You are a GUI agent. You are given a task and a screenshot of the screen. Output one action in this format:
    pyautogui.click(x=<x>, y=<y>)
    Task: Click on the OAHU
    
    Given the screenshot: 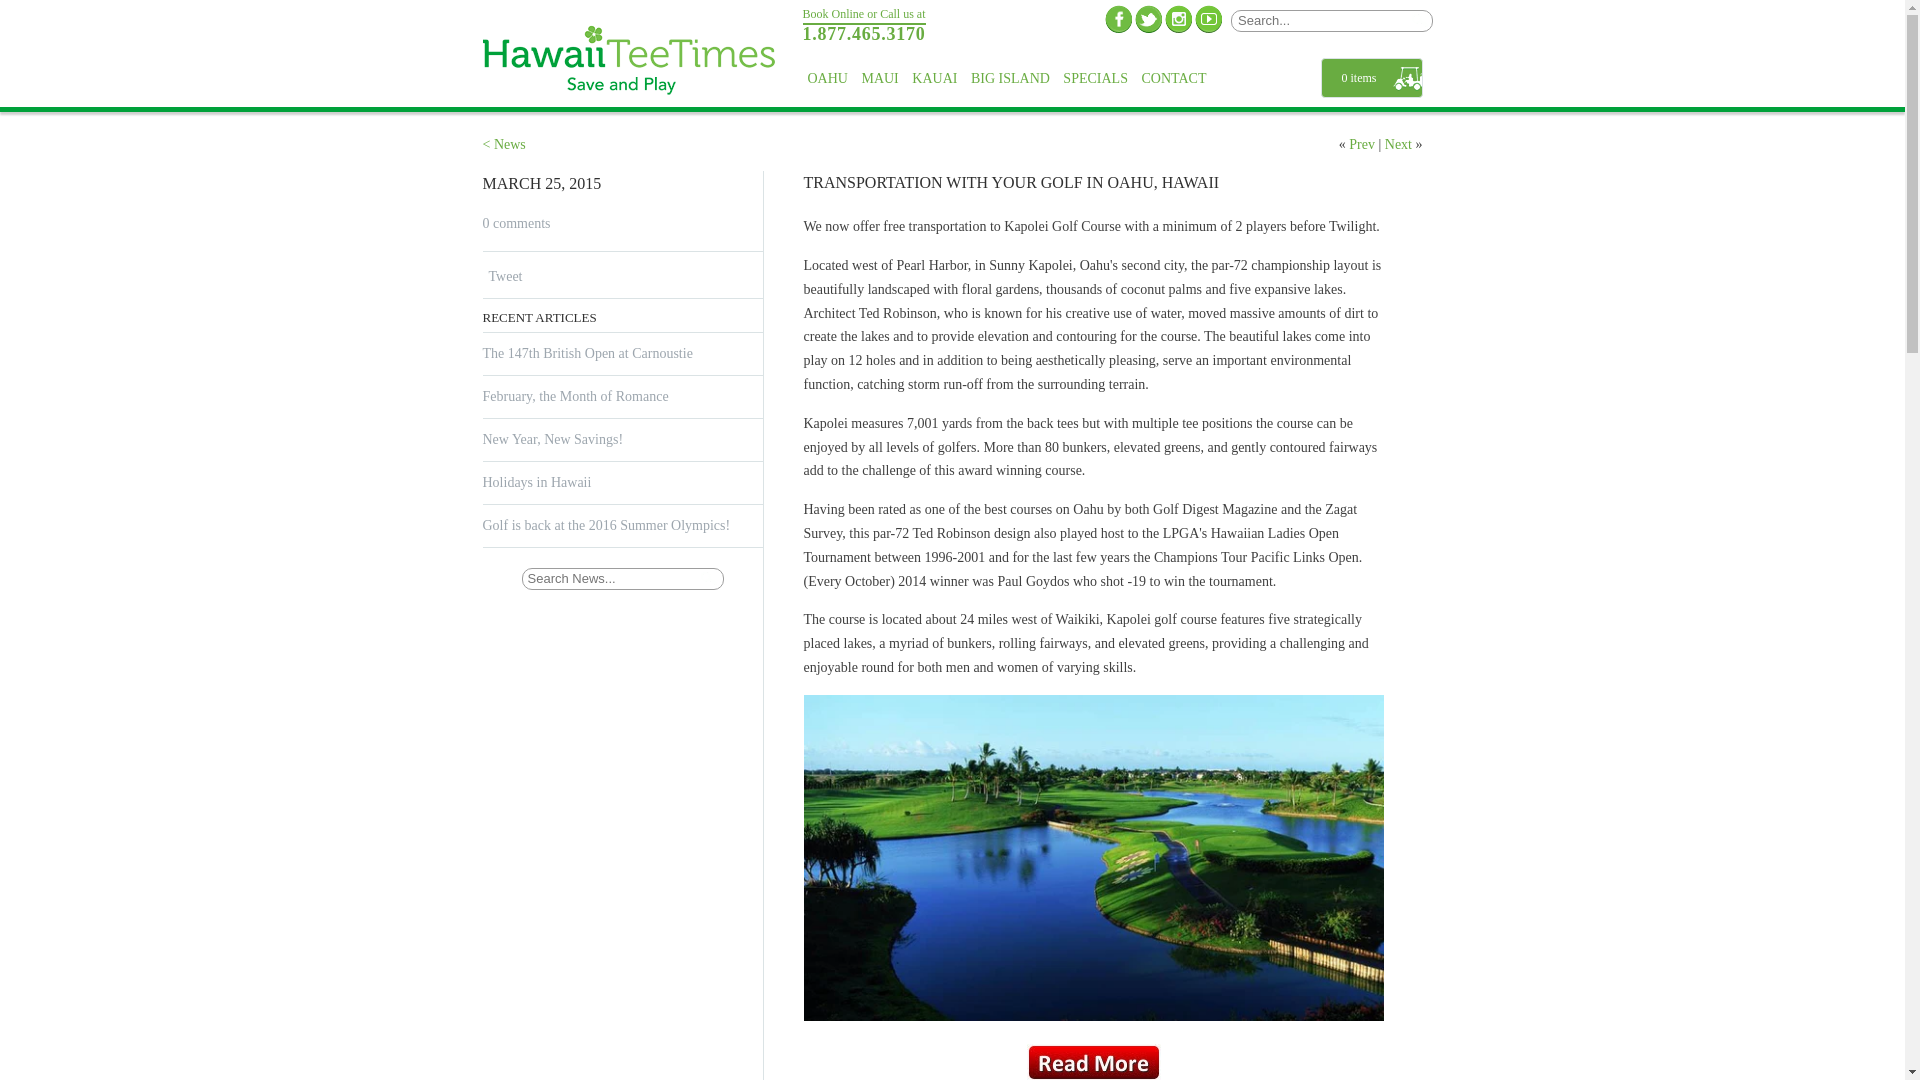 What is the action you would take?
    pyautogui.click(x=827, y=78)
    